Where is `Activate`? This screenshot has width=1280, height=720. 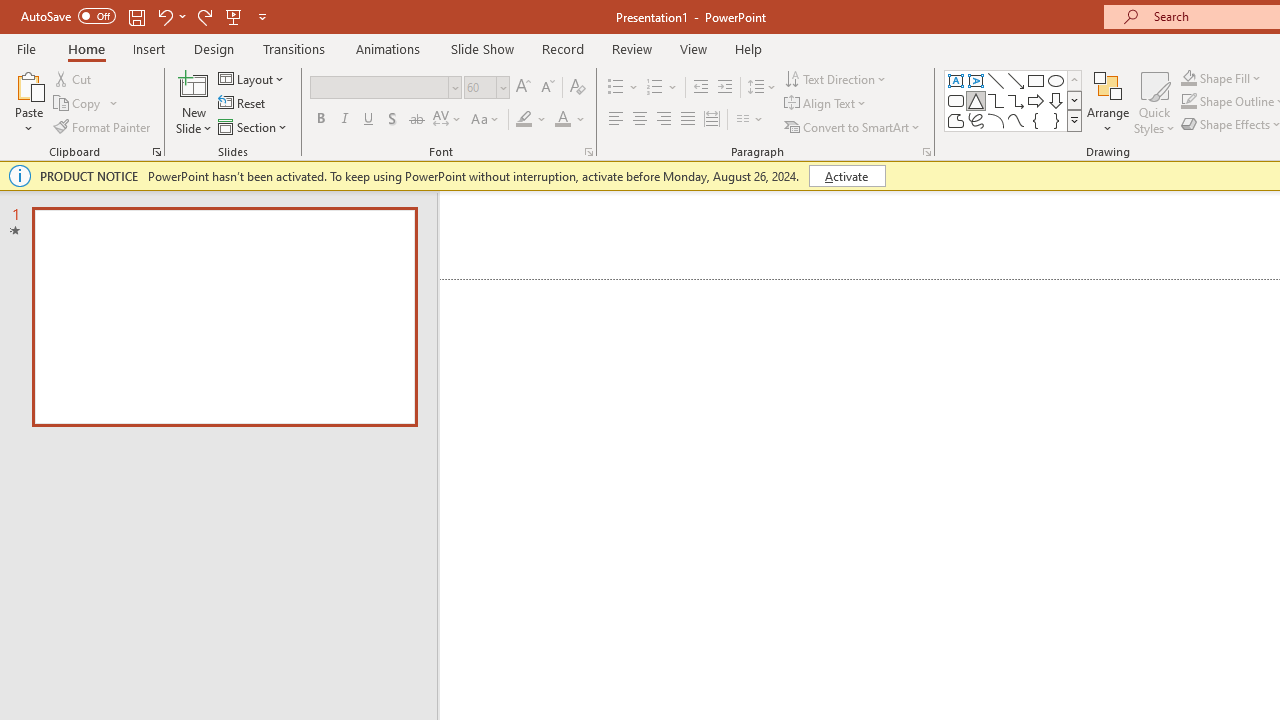
Activate is located at coordinates (846, 176).